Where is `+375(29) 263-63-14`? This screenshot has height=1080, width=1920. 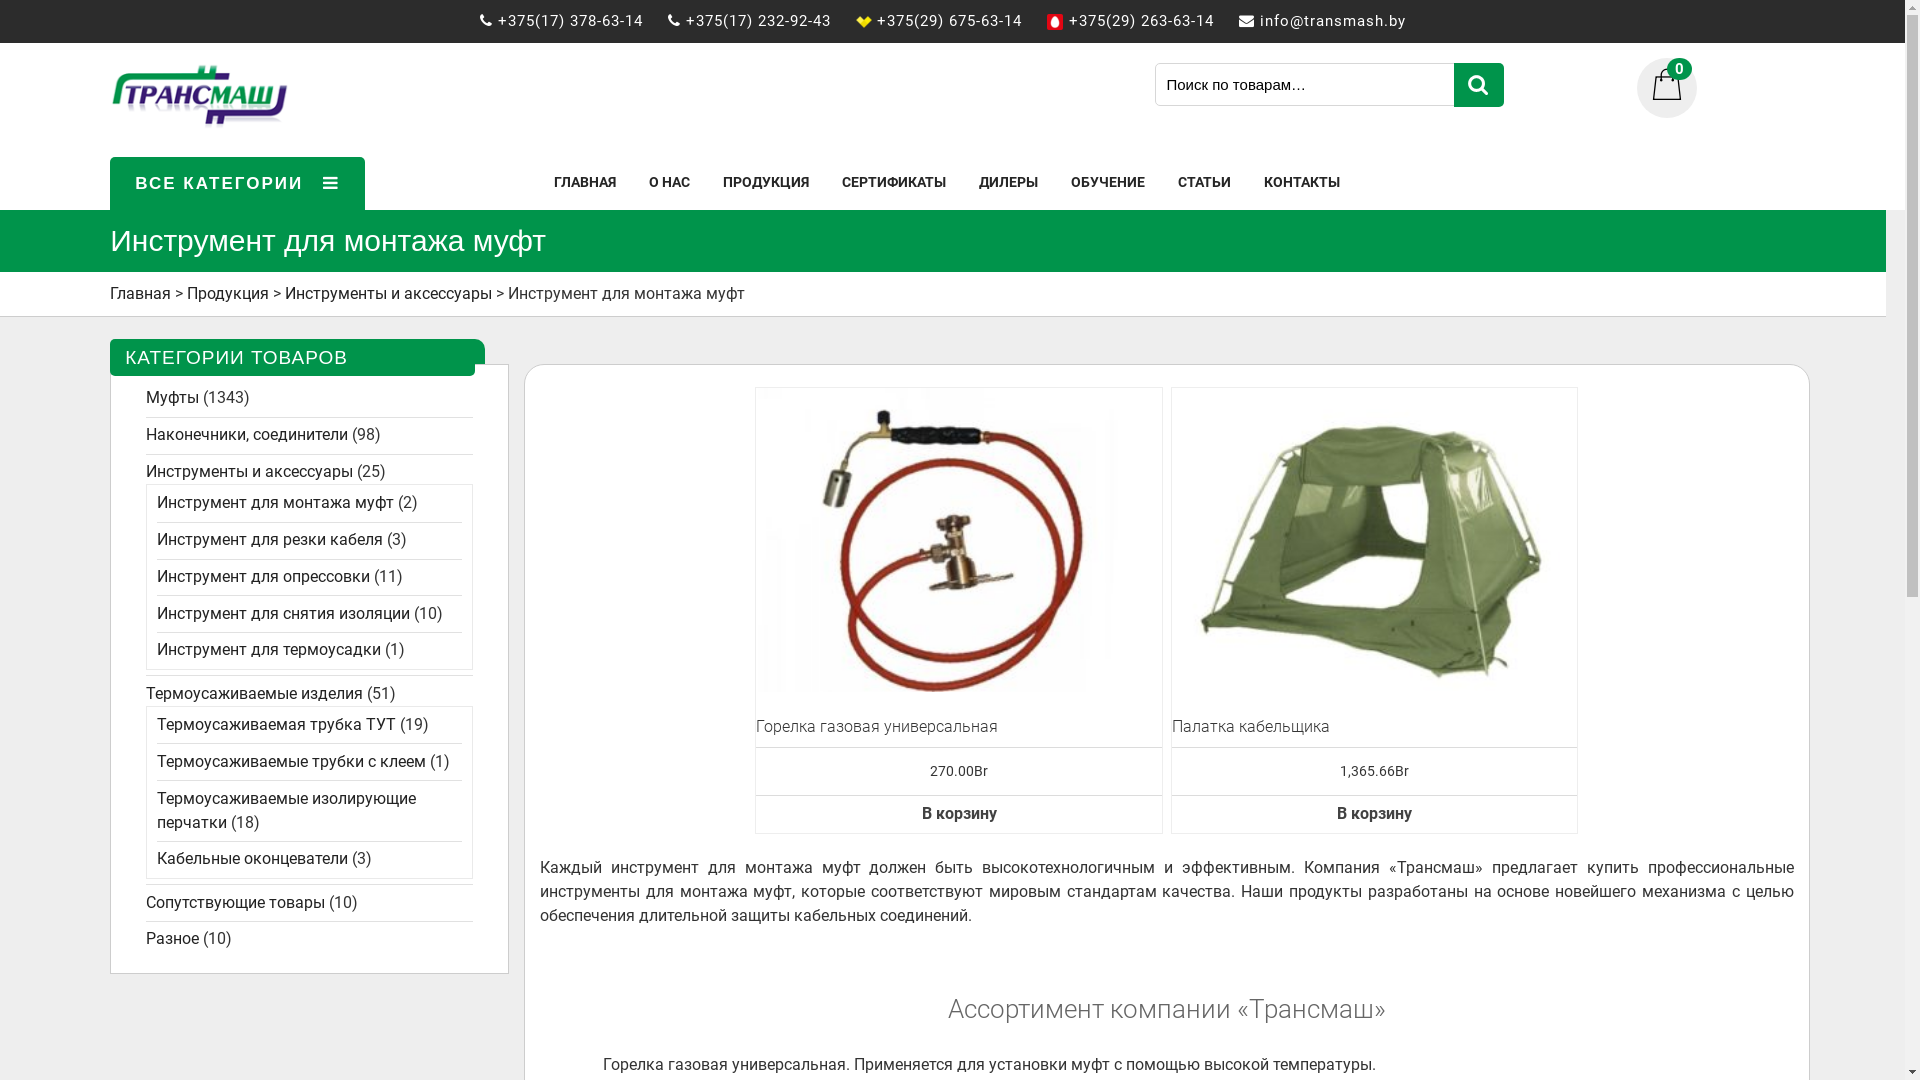
+375(29) 263-63-14 is located at coordinates (1150, 21).